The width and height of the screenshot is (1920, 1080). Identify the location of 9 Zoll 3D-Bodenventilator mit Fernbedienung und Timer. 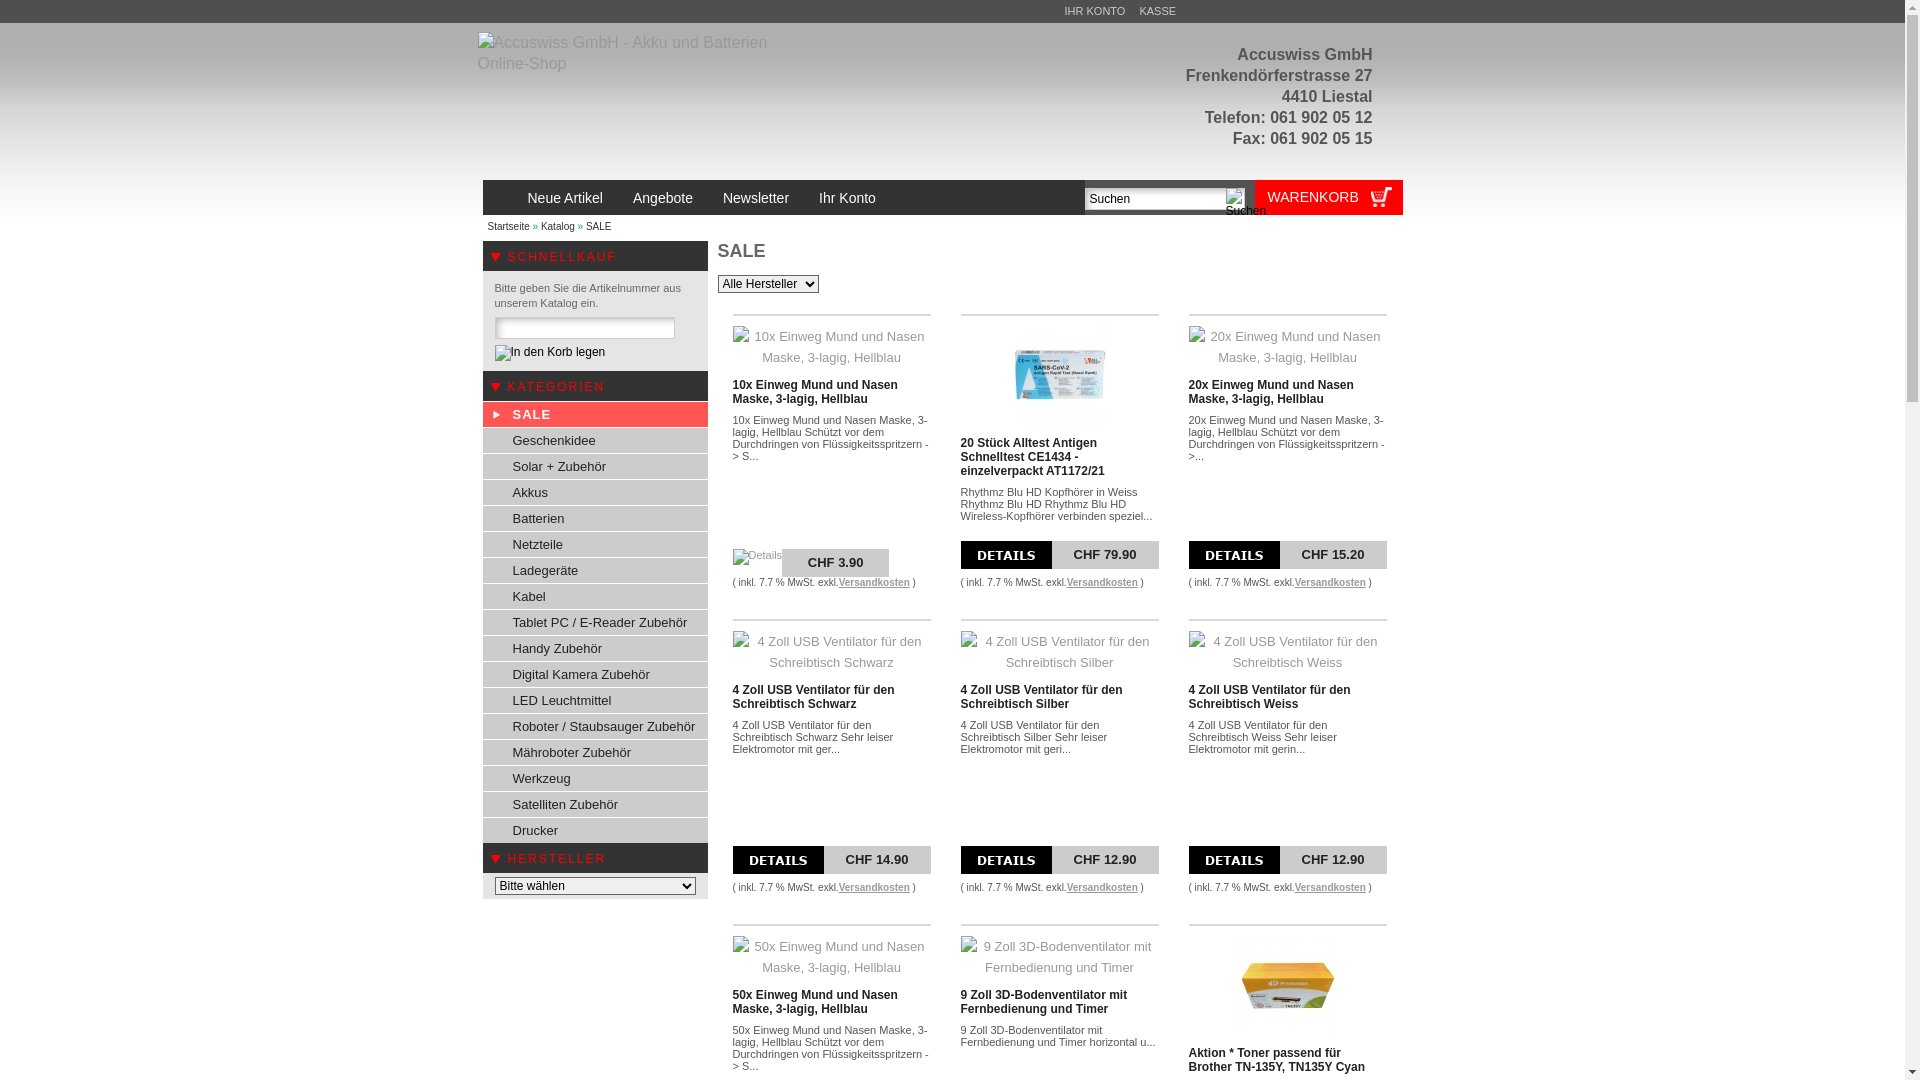
(1044, 1002).